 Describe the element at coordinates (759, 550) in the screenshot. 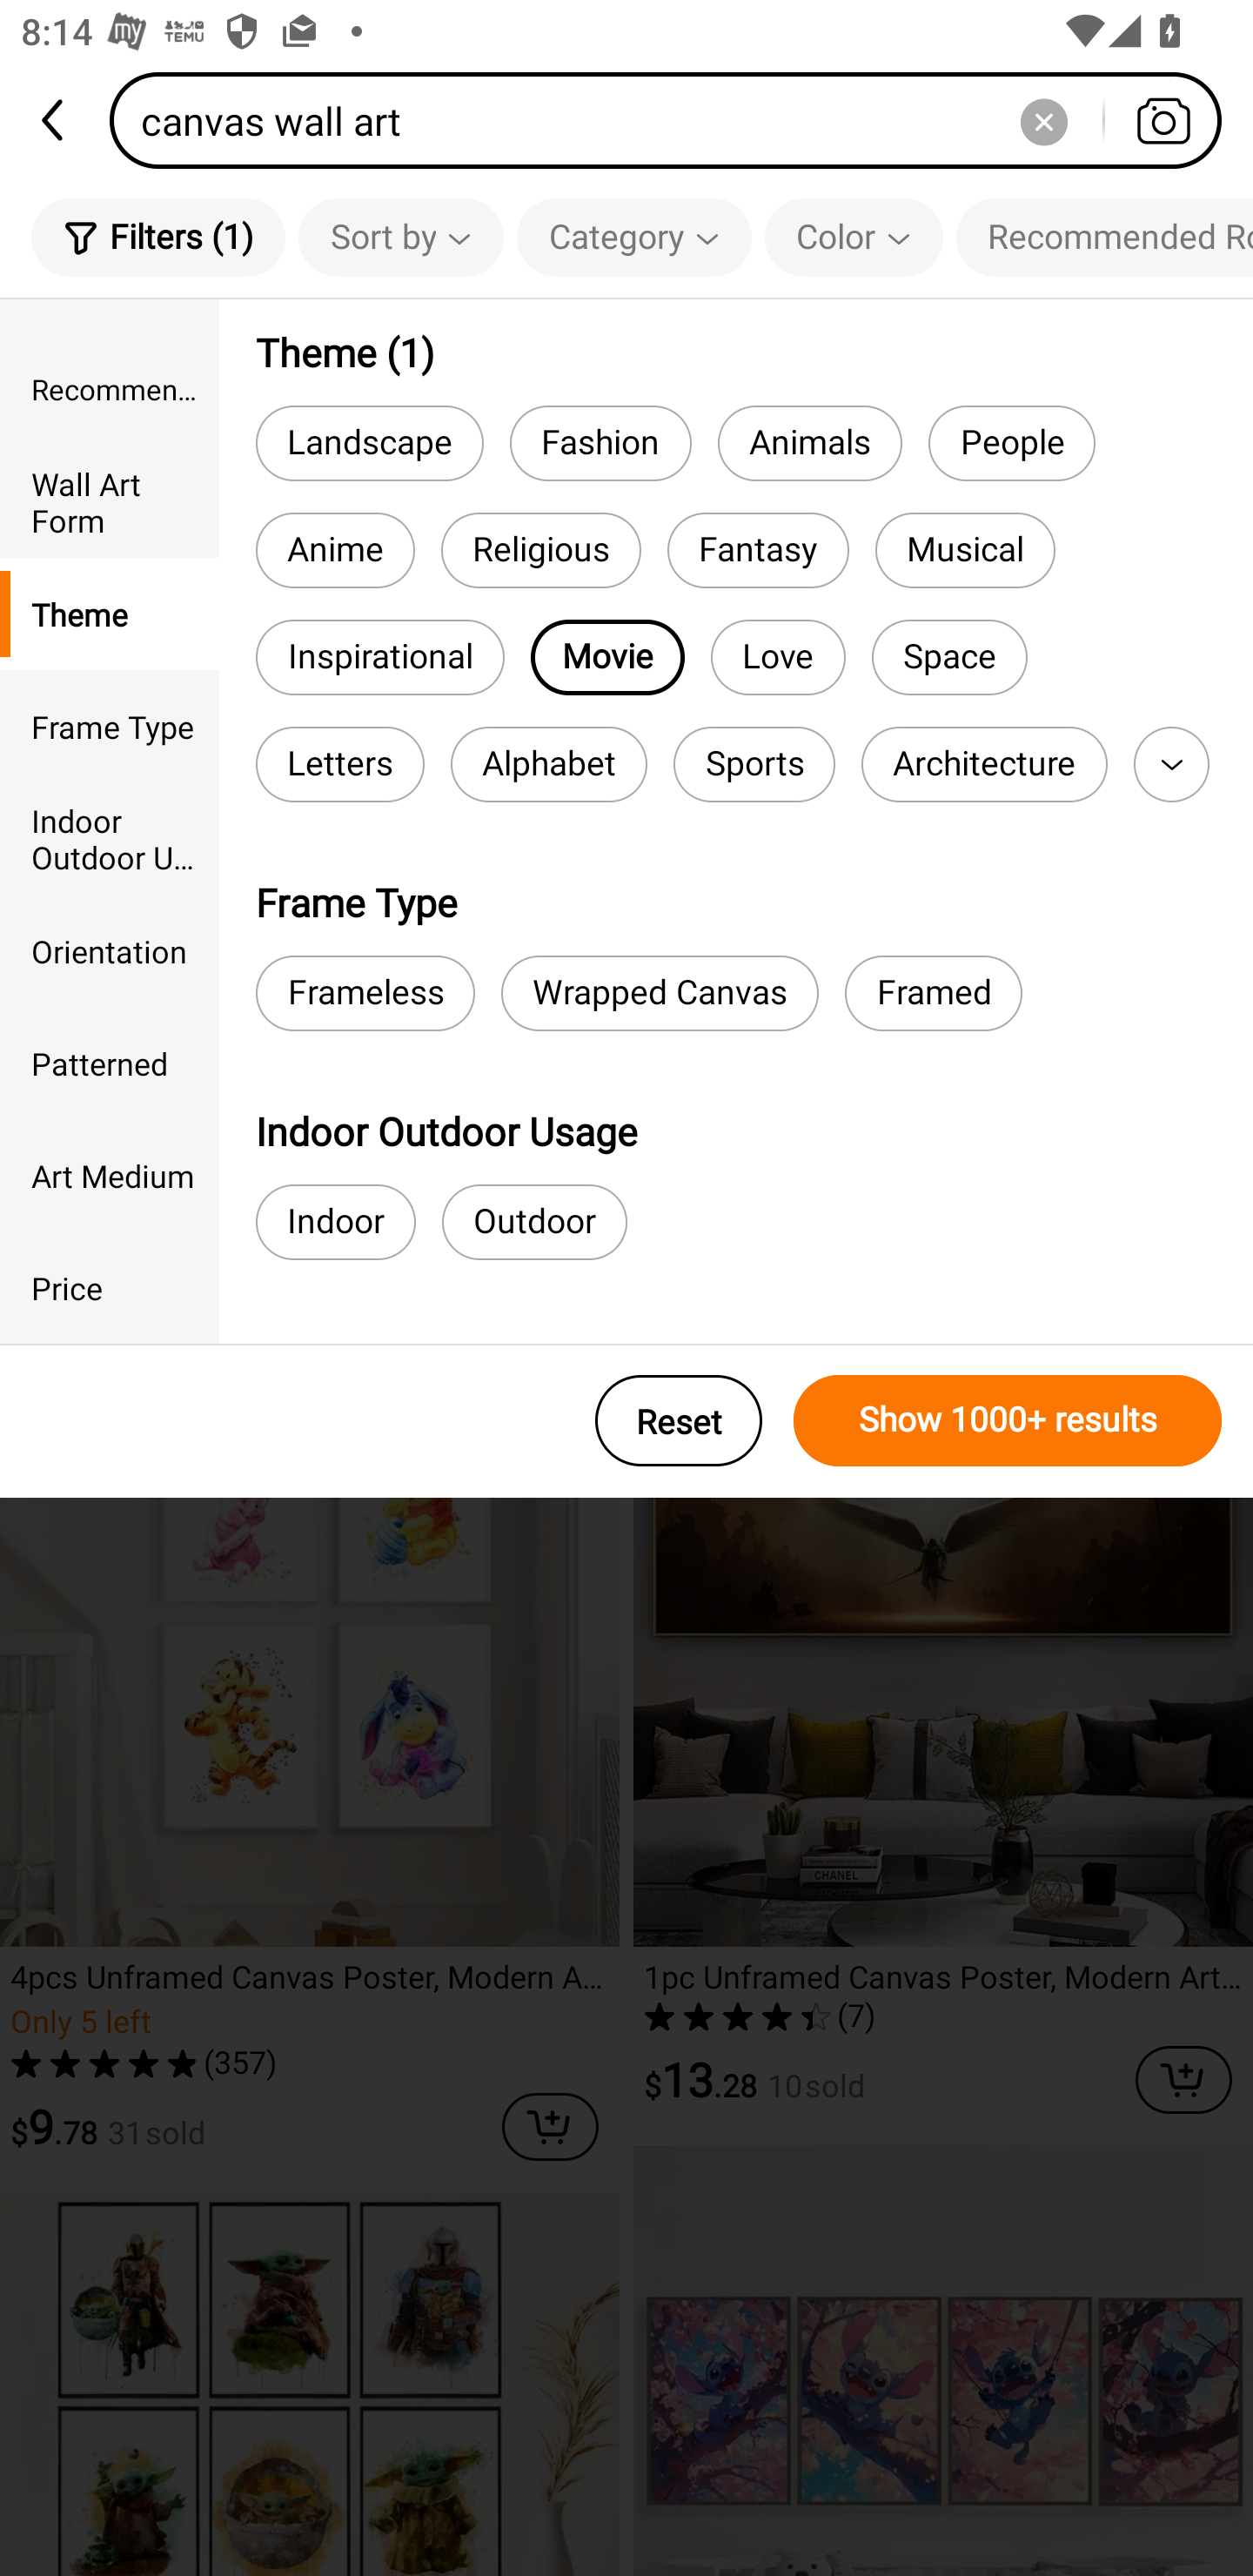

I see `Fantasy` at that location.